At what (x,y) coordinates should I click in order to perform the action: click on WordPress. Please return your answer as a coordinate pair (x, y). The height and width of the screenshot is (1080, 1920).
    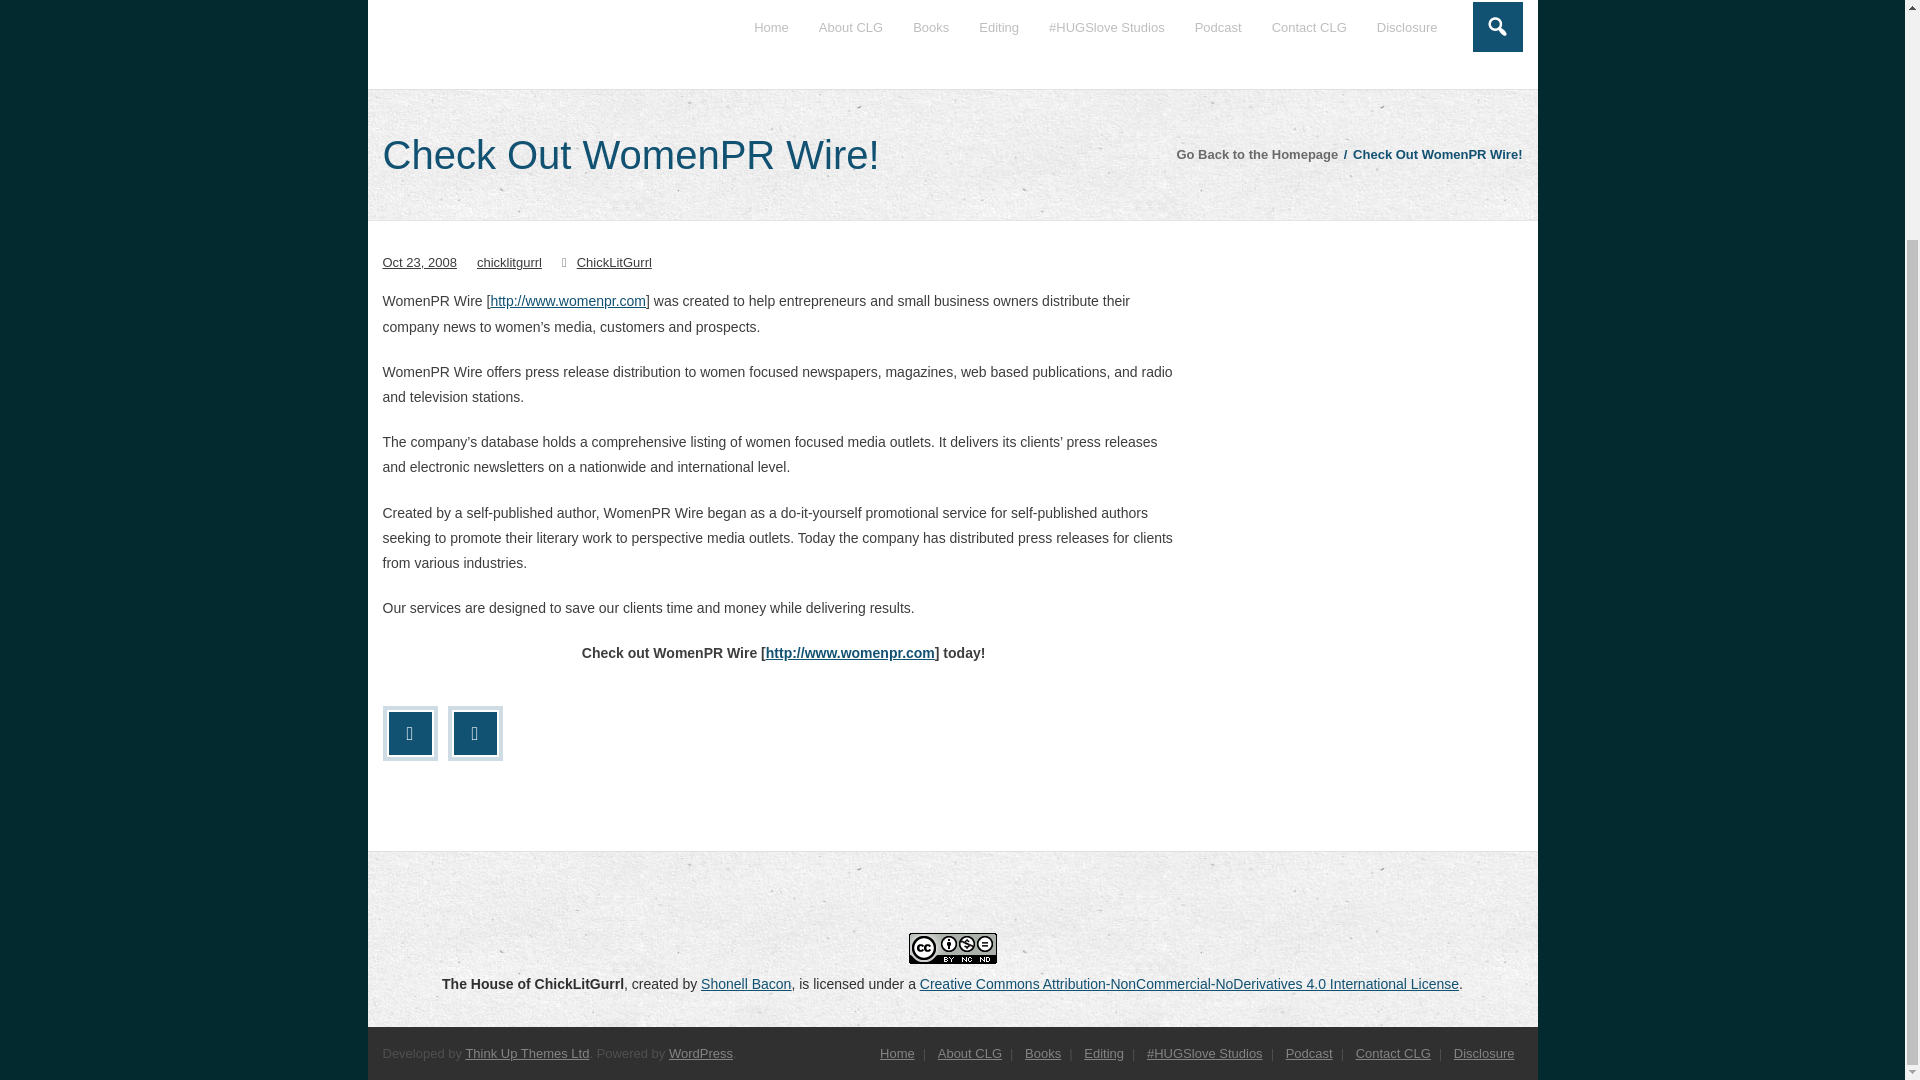
    Looking at the image, I should click on (700, 1053).